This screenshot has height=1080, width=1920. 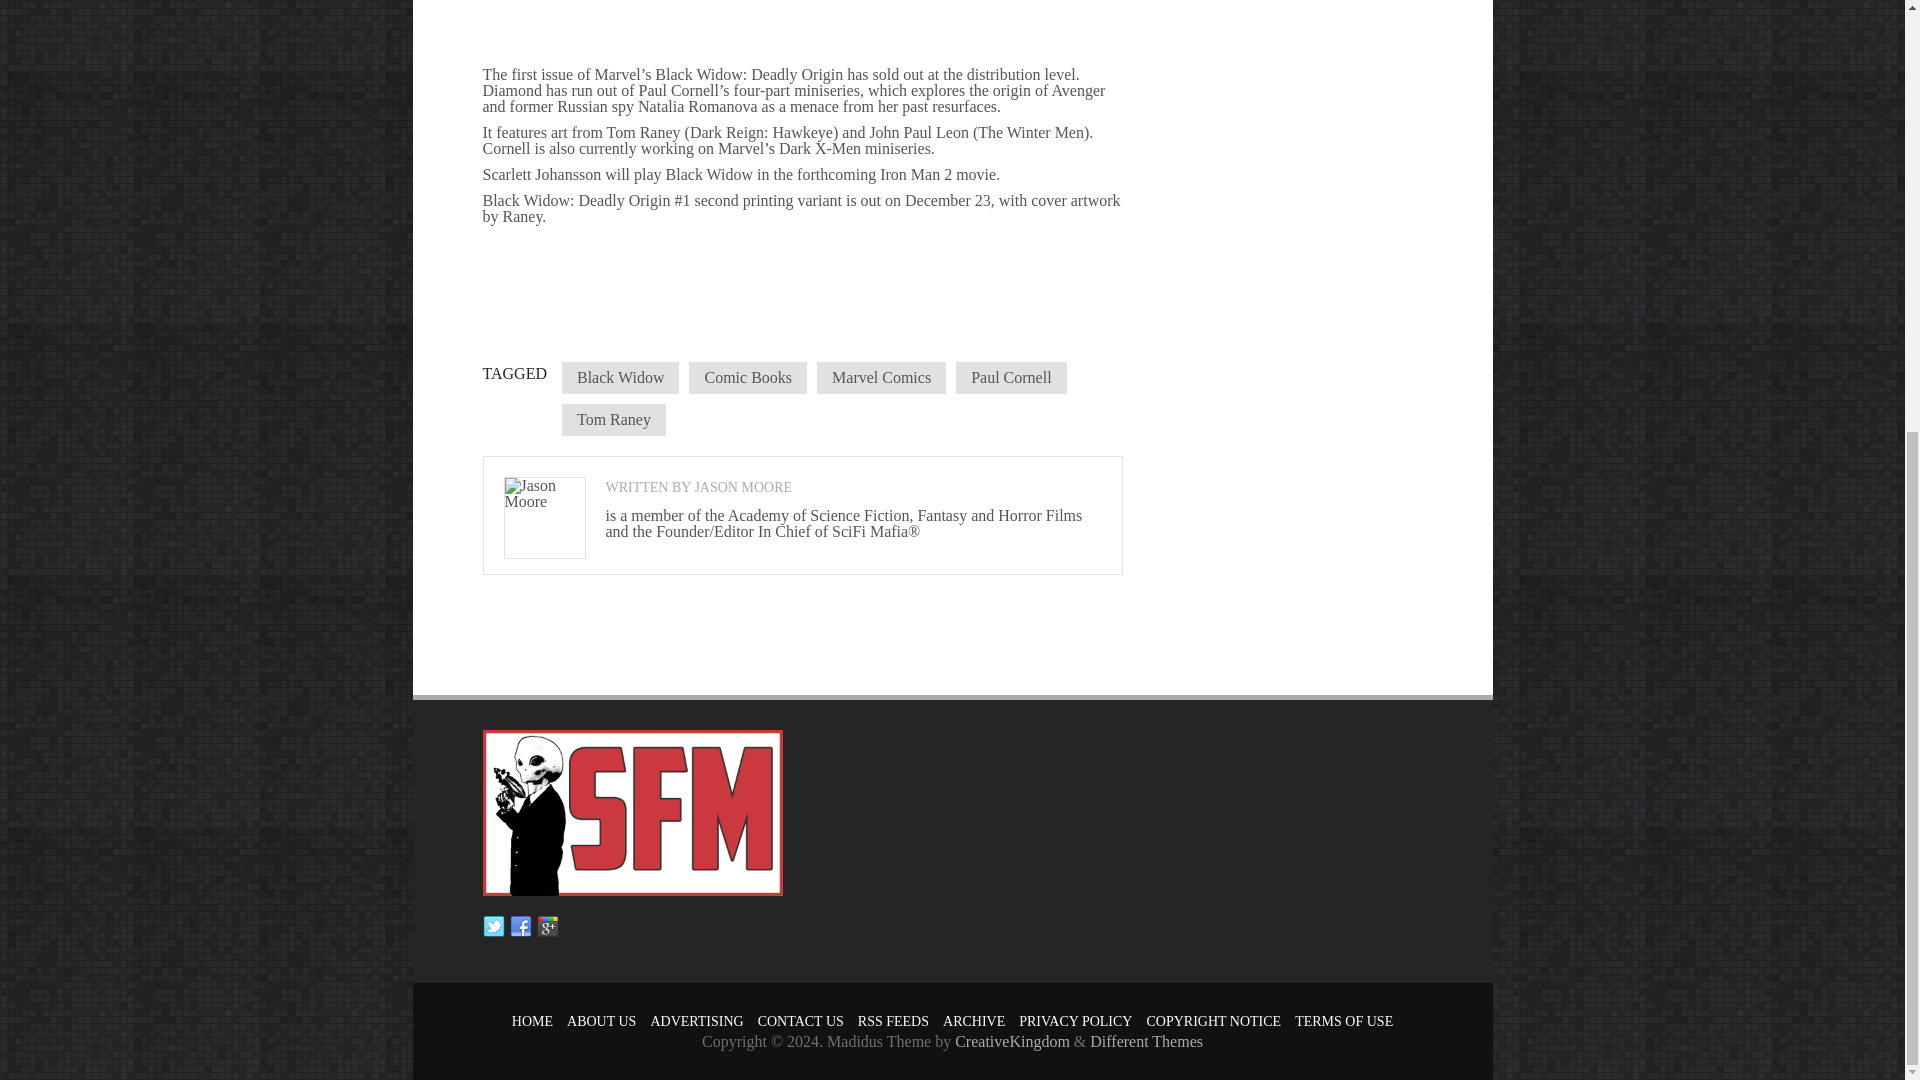 What do you see at coordinates (748, 378) in the screenshot?
I see `Comic Books` at bounding box center [748, 378].